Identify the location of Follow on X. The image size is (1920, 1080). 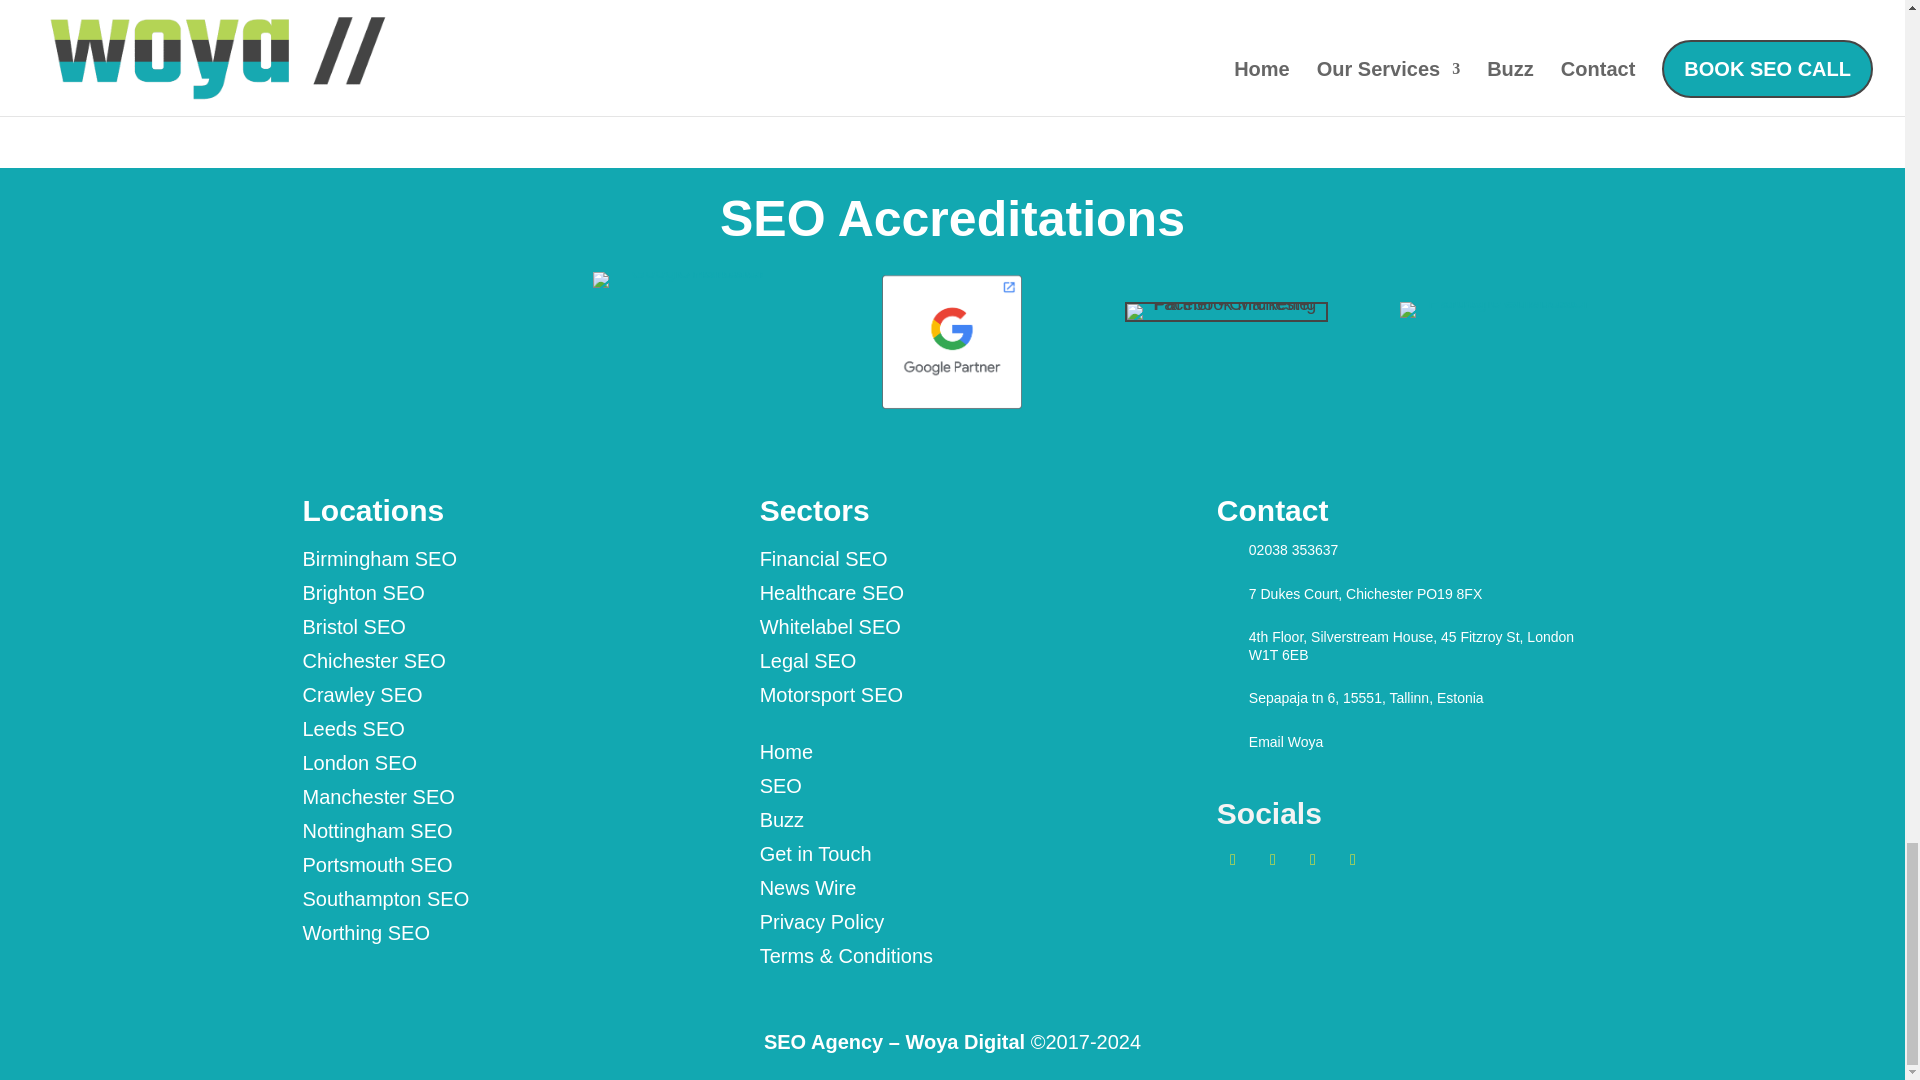
(1233, 859).